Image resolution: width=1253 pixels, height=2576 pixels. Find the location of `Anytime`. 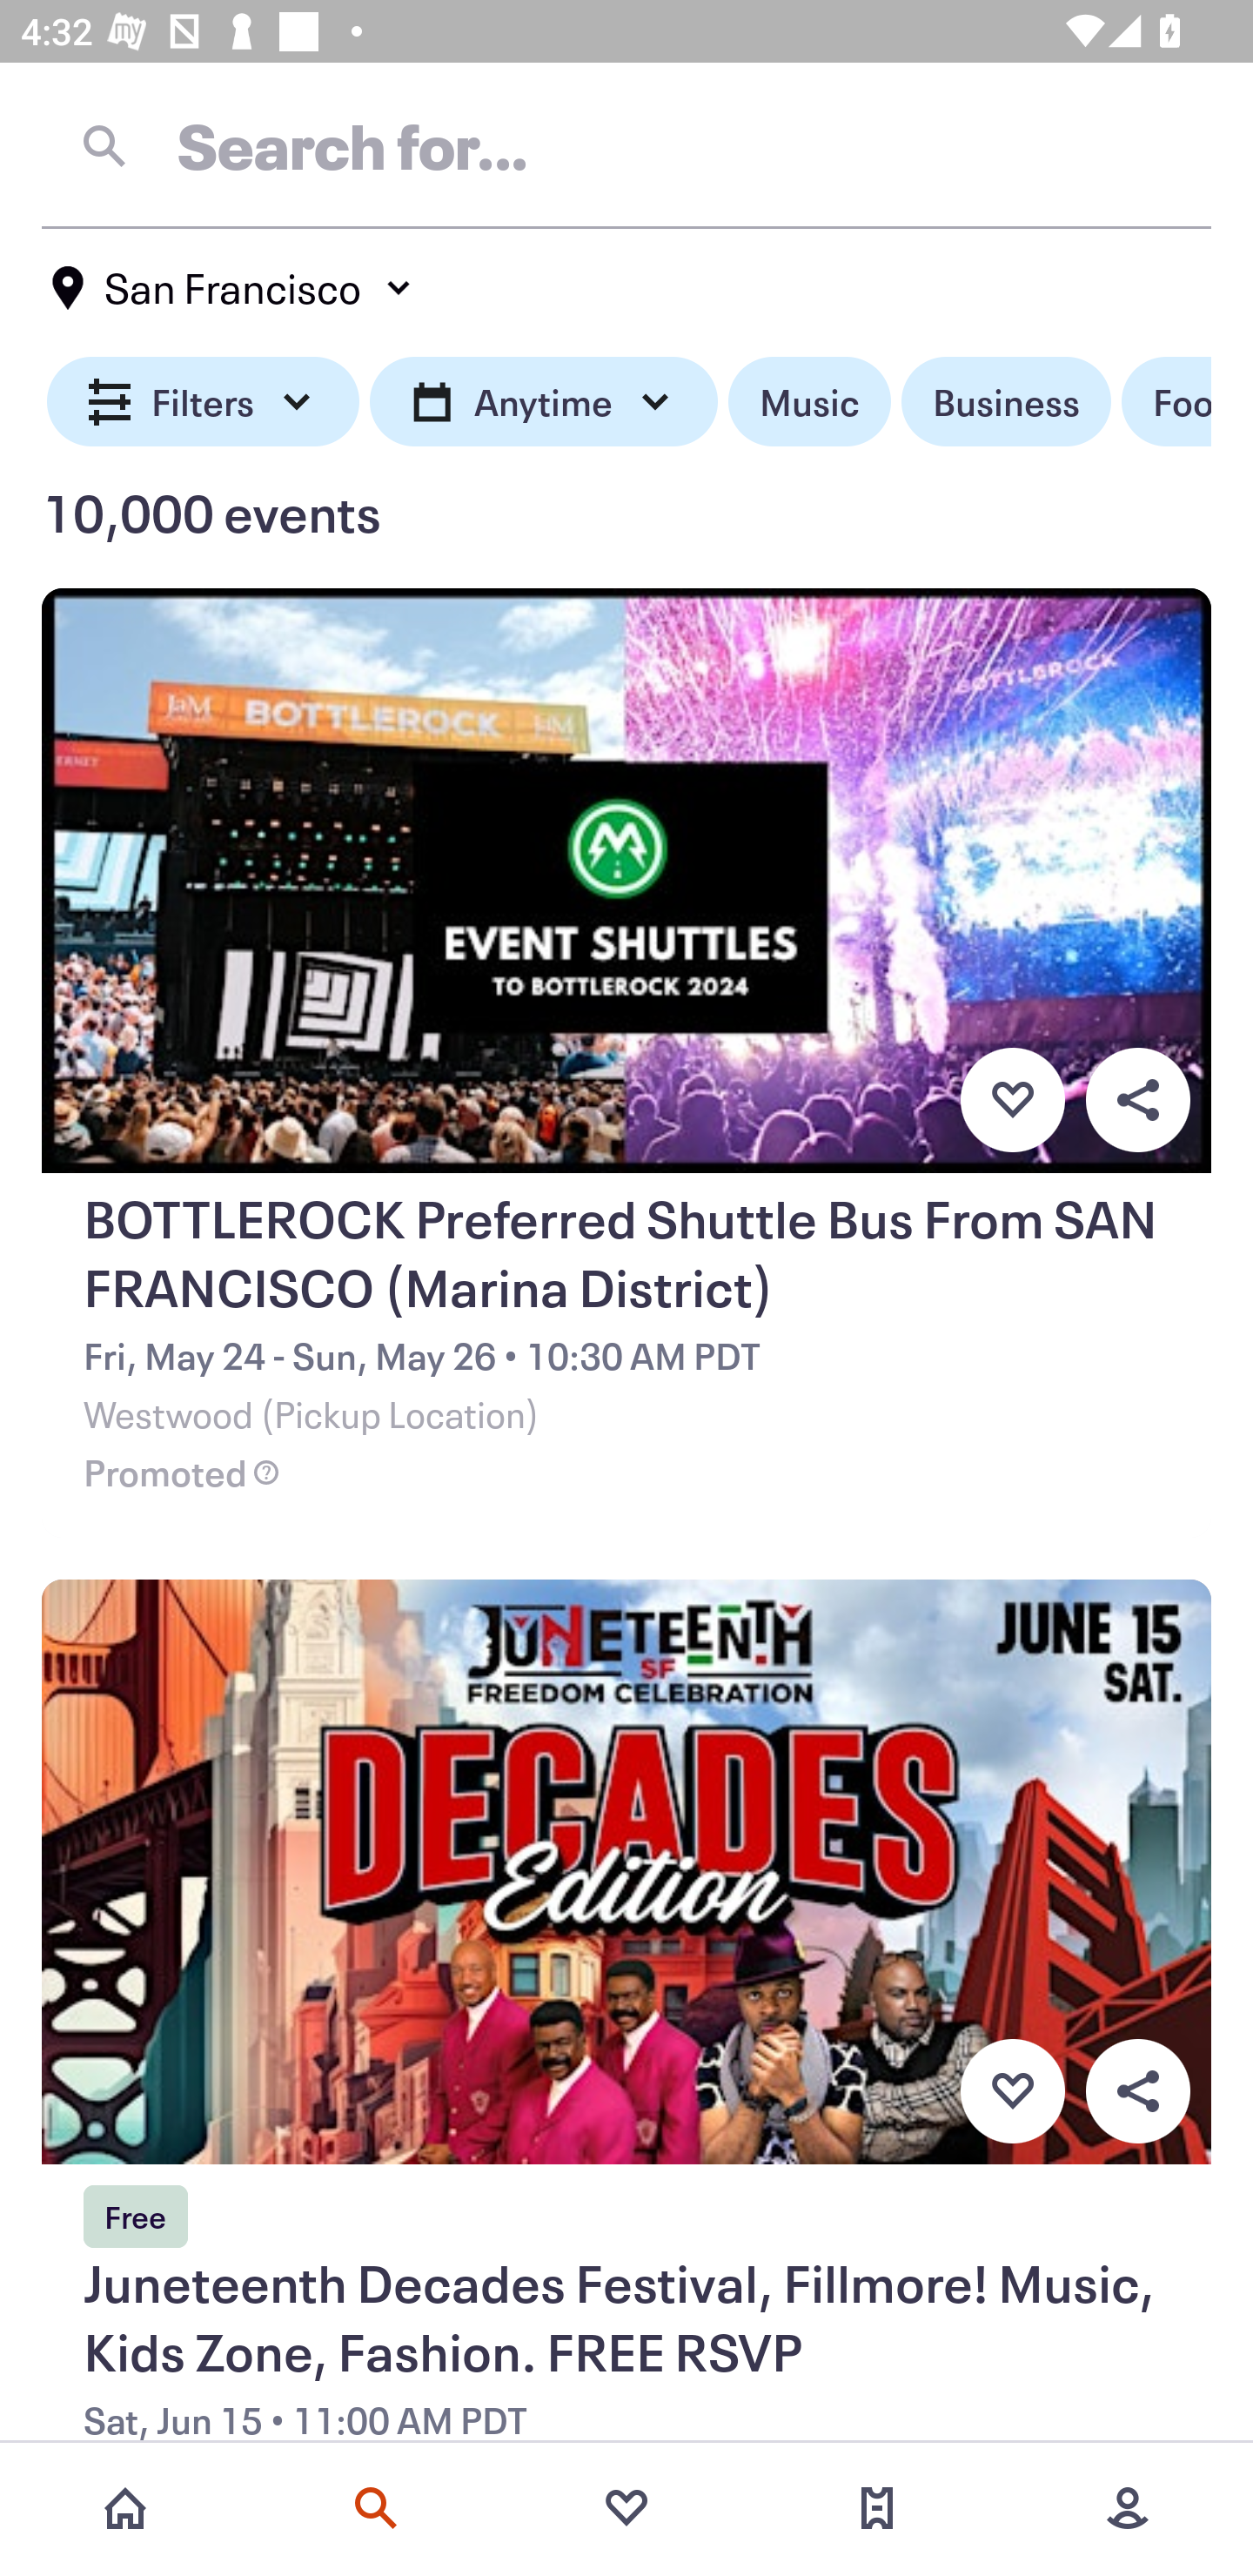

Anytime is located at coordinates (543, 402).